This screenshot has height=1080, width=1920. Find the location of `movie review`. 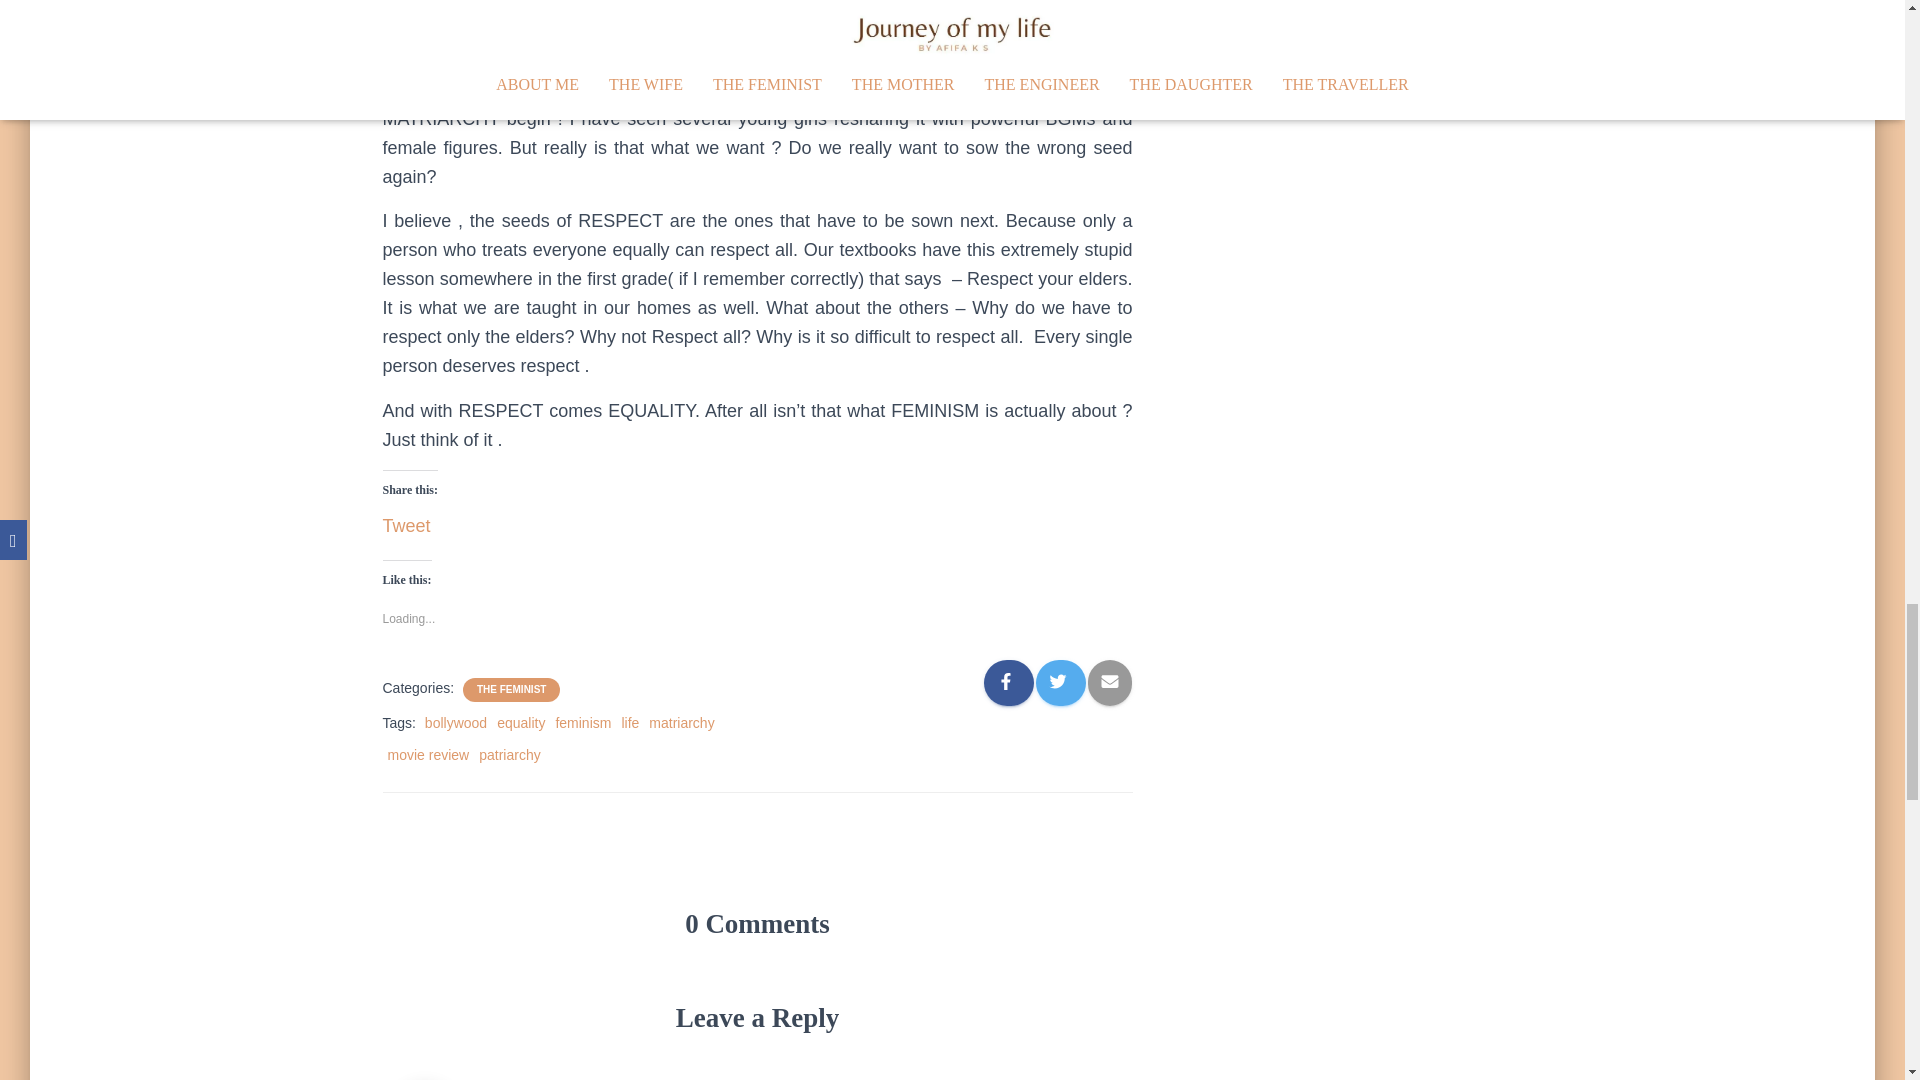

movie review is located at coordinates (428, 754).